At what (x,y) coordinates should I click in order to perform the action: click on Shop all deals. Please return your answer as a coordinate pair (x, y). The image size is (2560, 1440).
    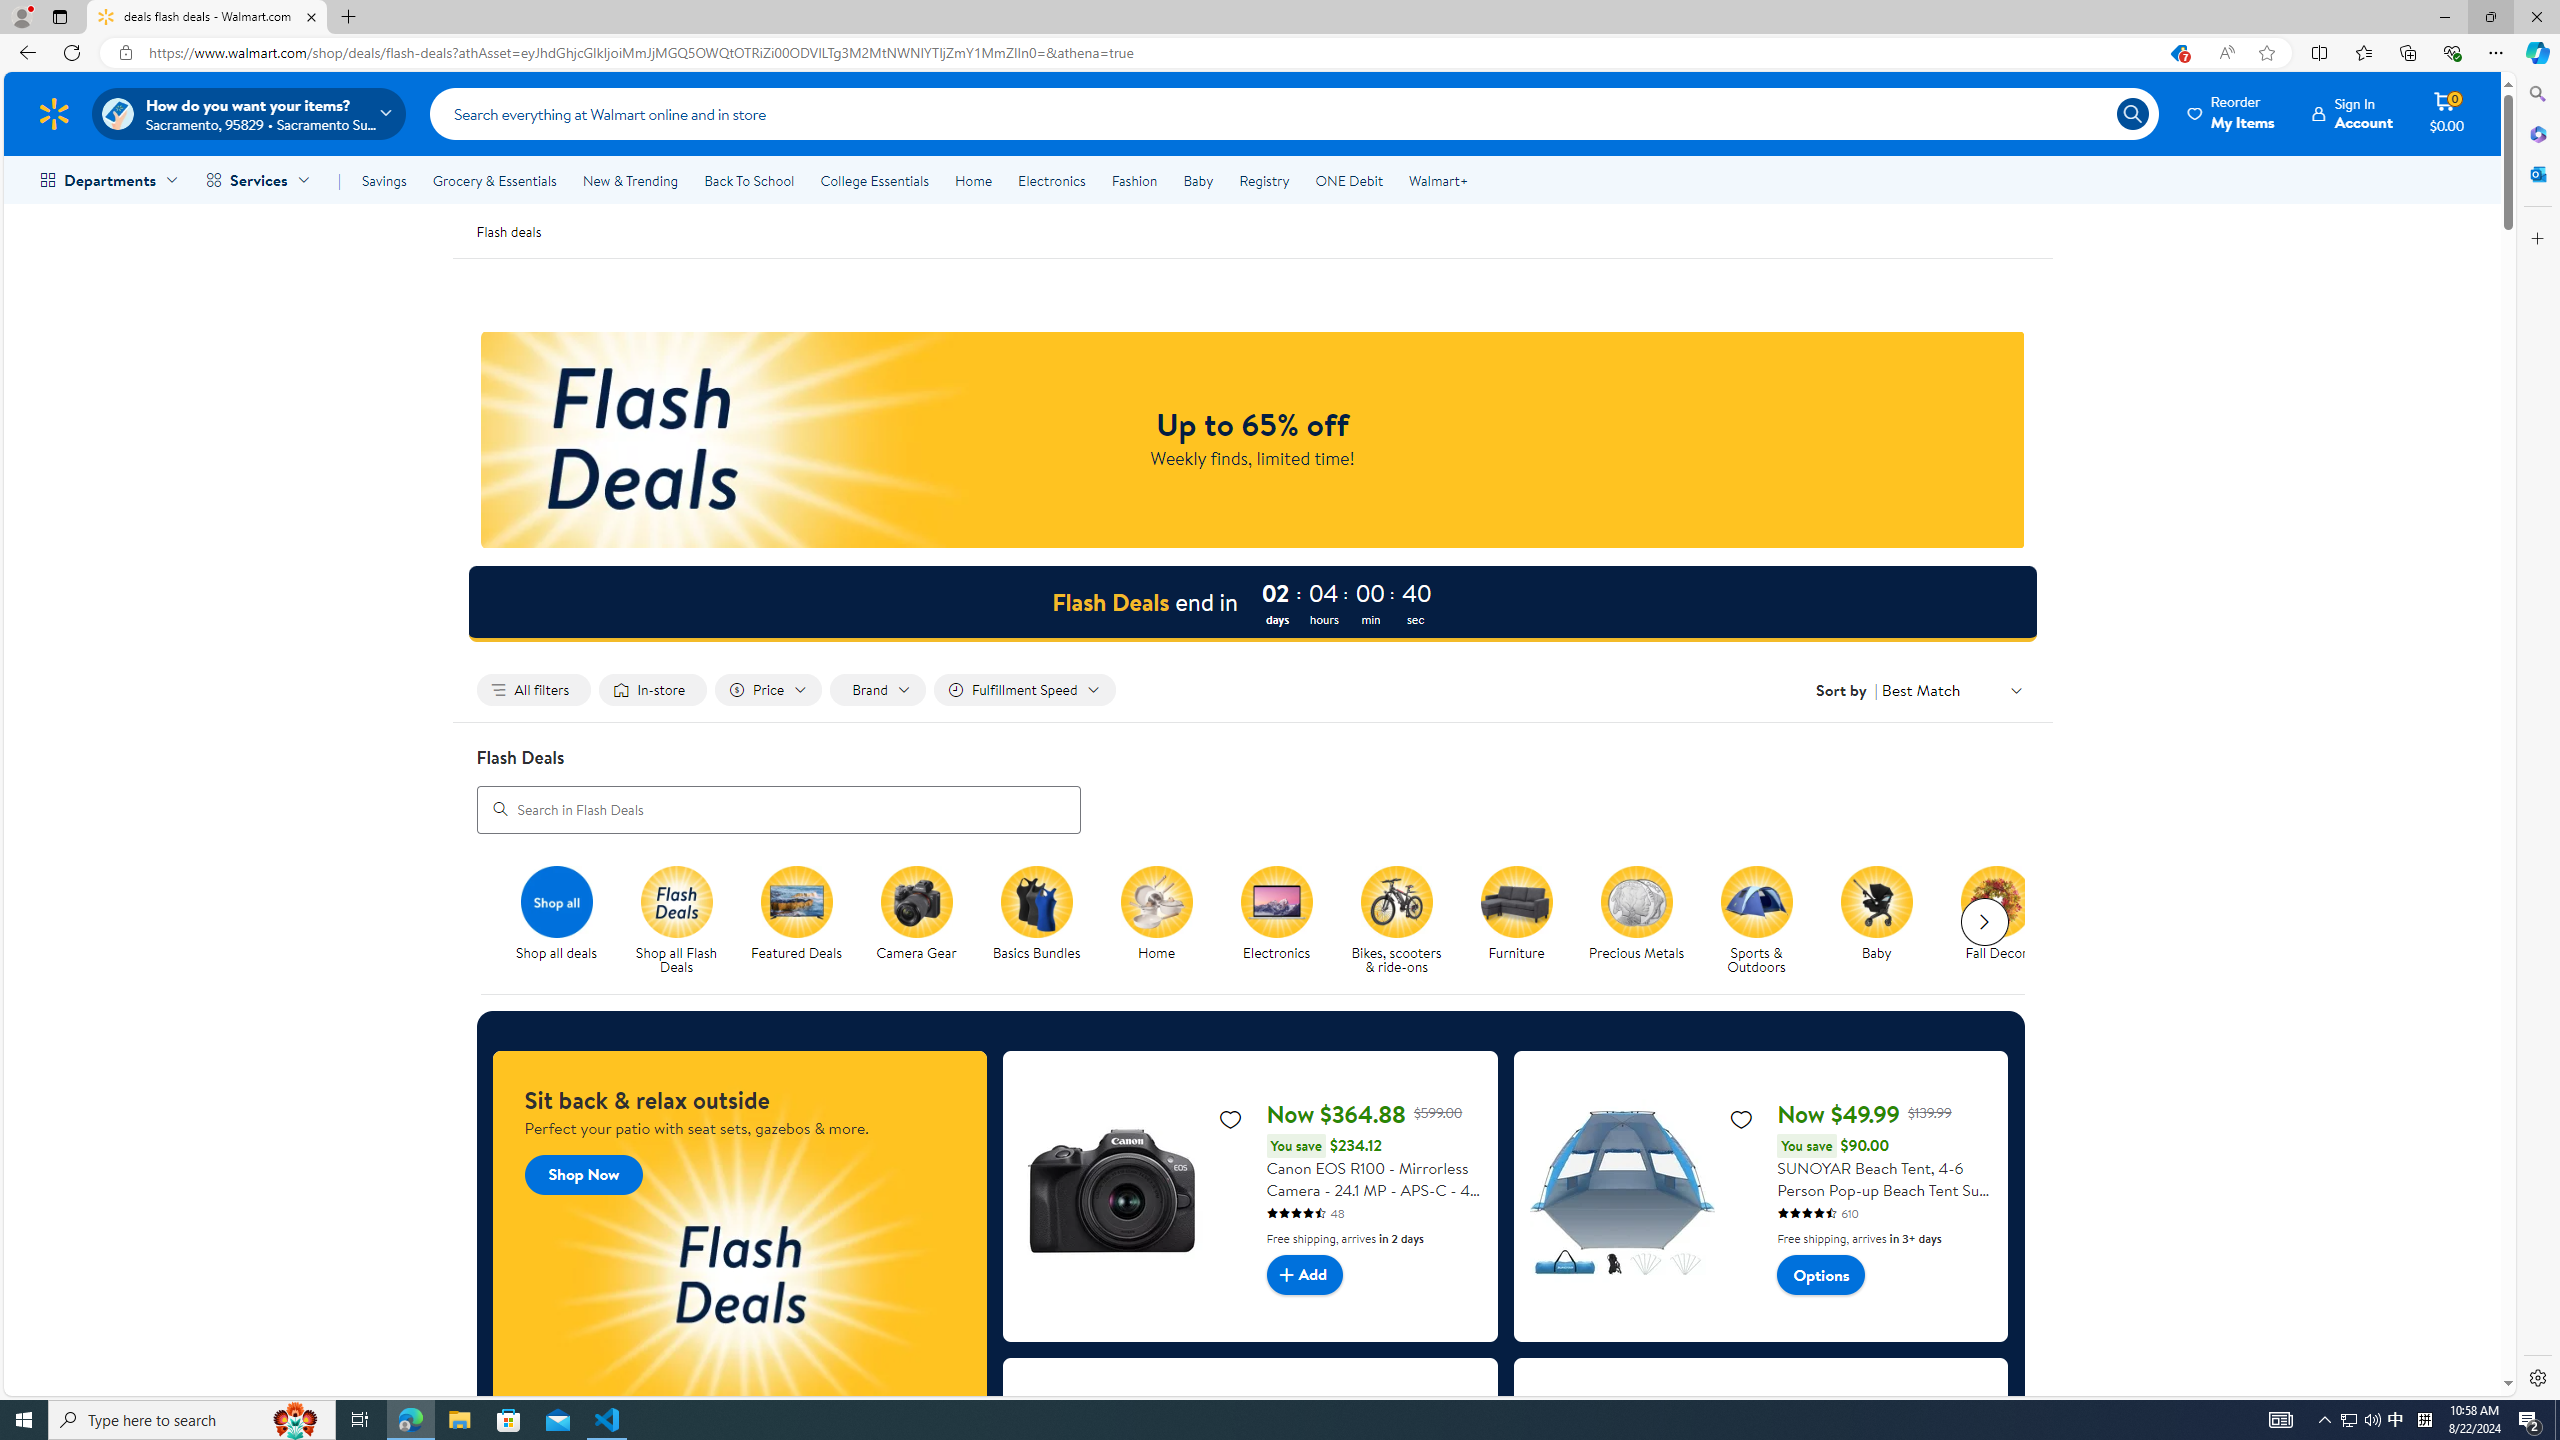
    Looking at the image, I should click on (564, 921).